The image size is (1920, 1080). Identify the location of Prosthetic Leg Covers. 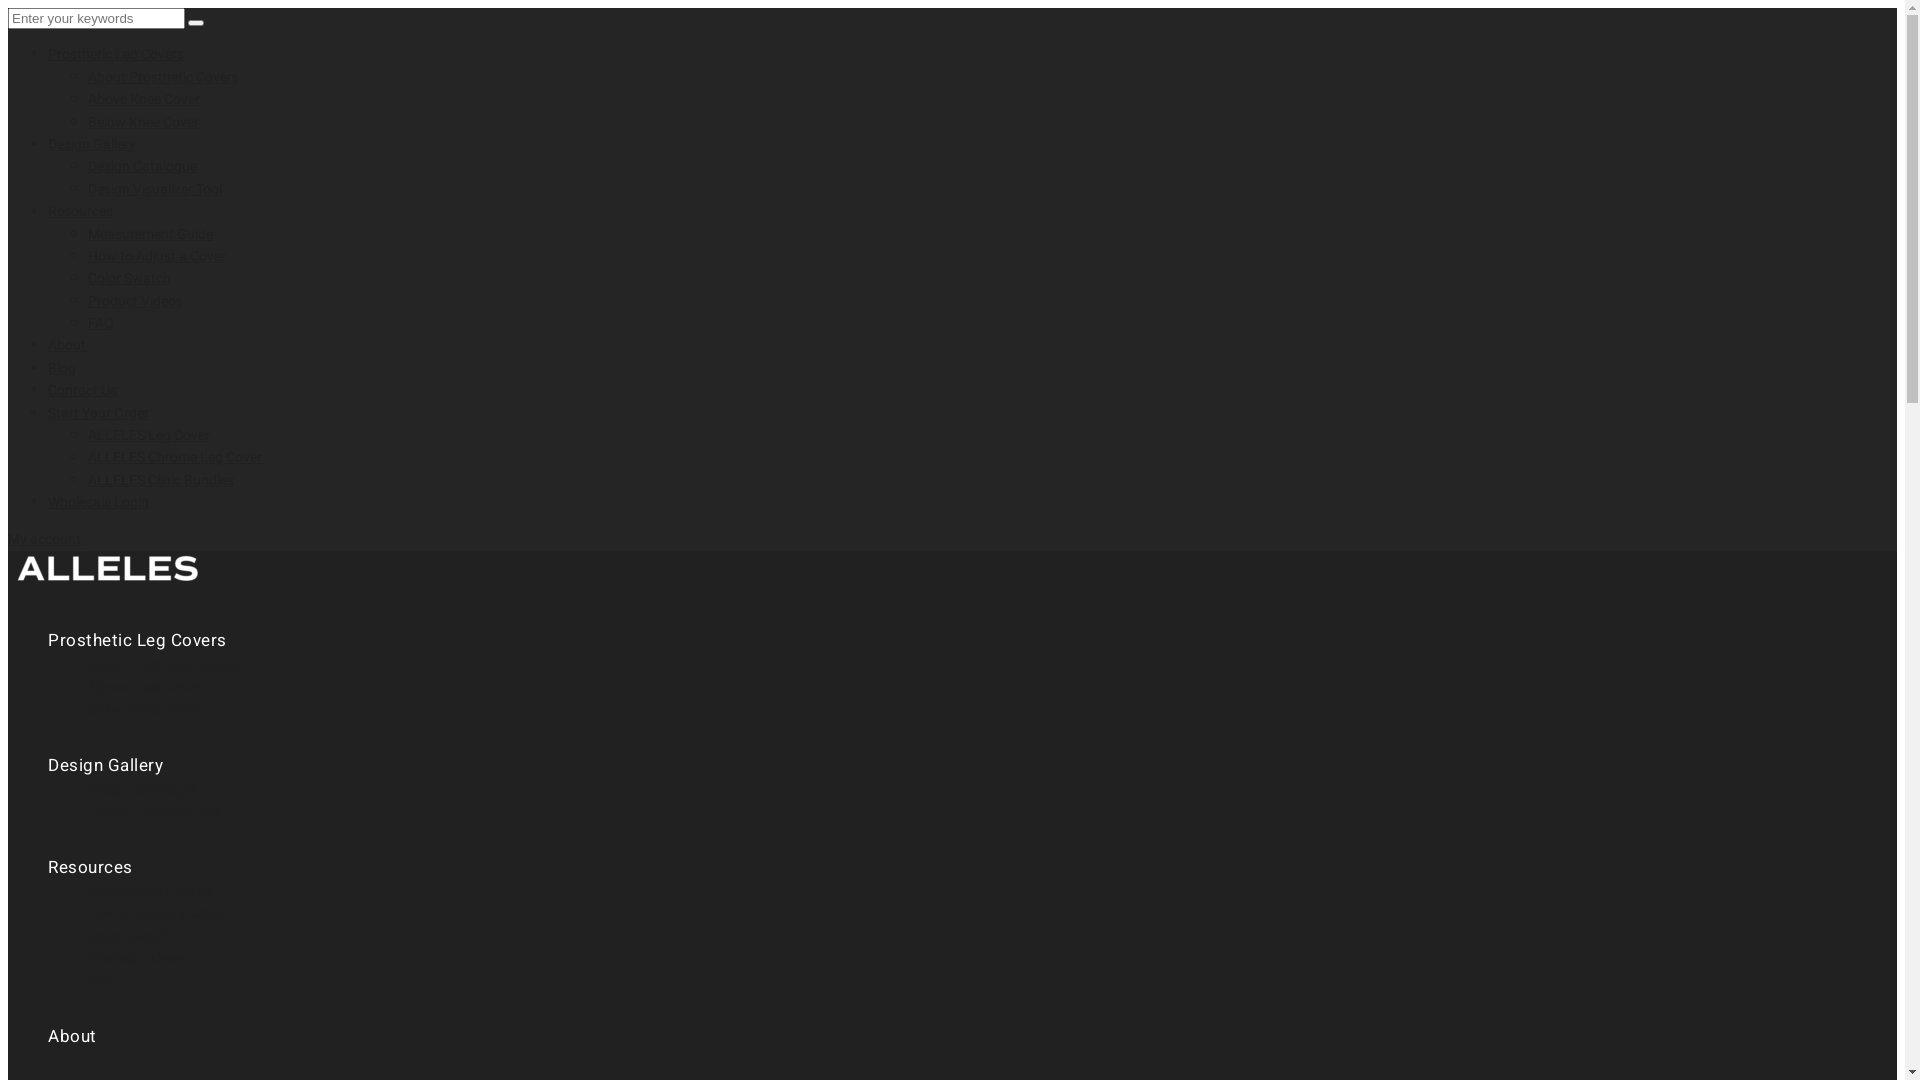
(116, 54).